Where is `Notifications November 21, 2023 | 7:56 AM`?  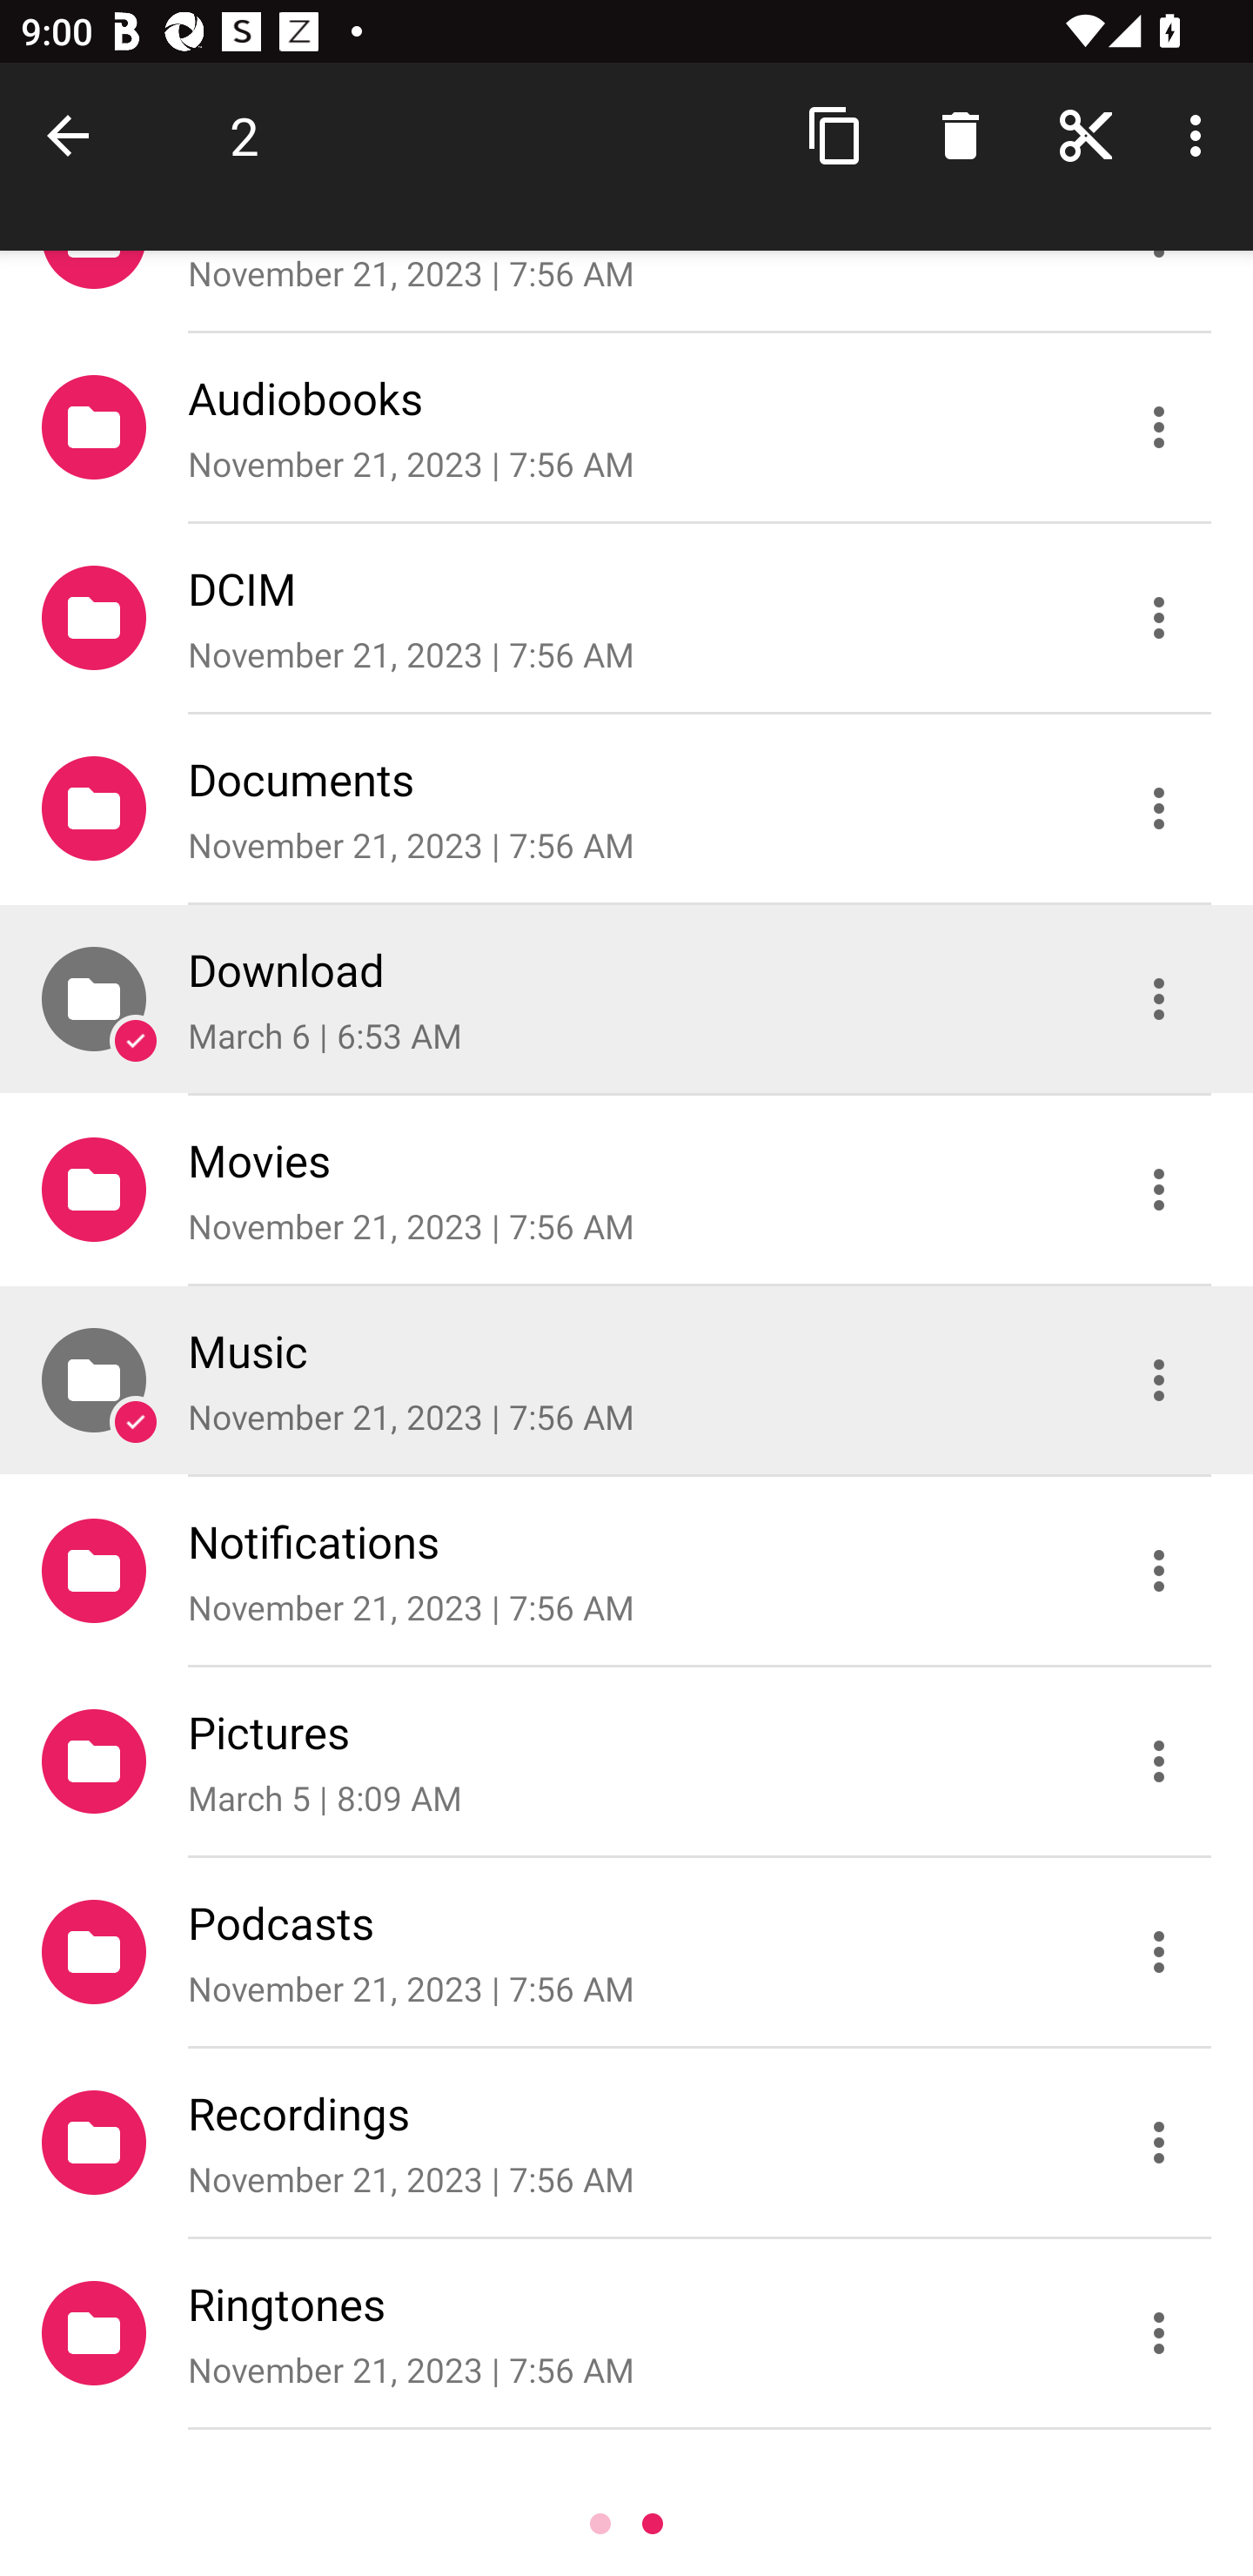 Notifications November 21, 2023 | 7:56 AM is located at coordinates (626, 1570).